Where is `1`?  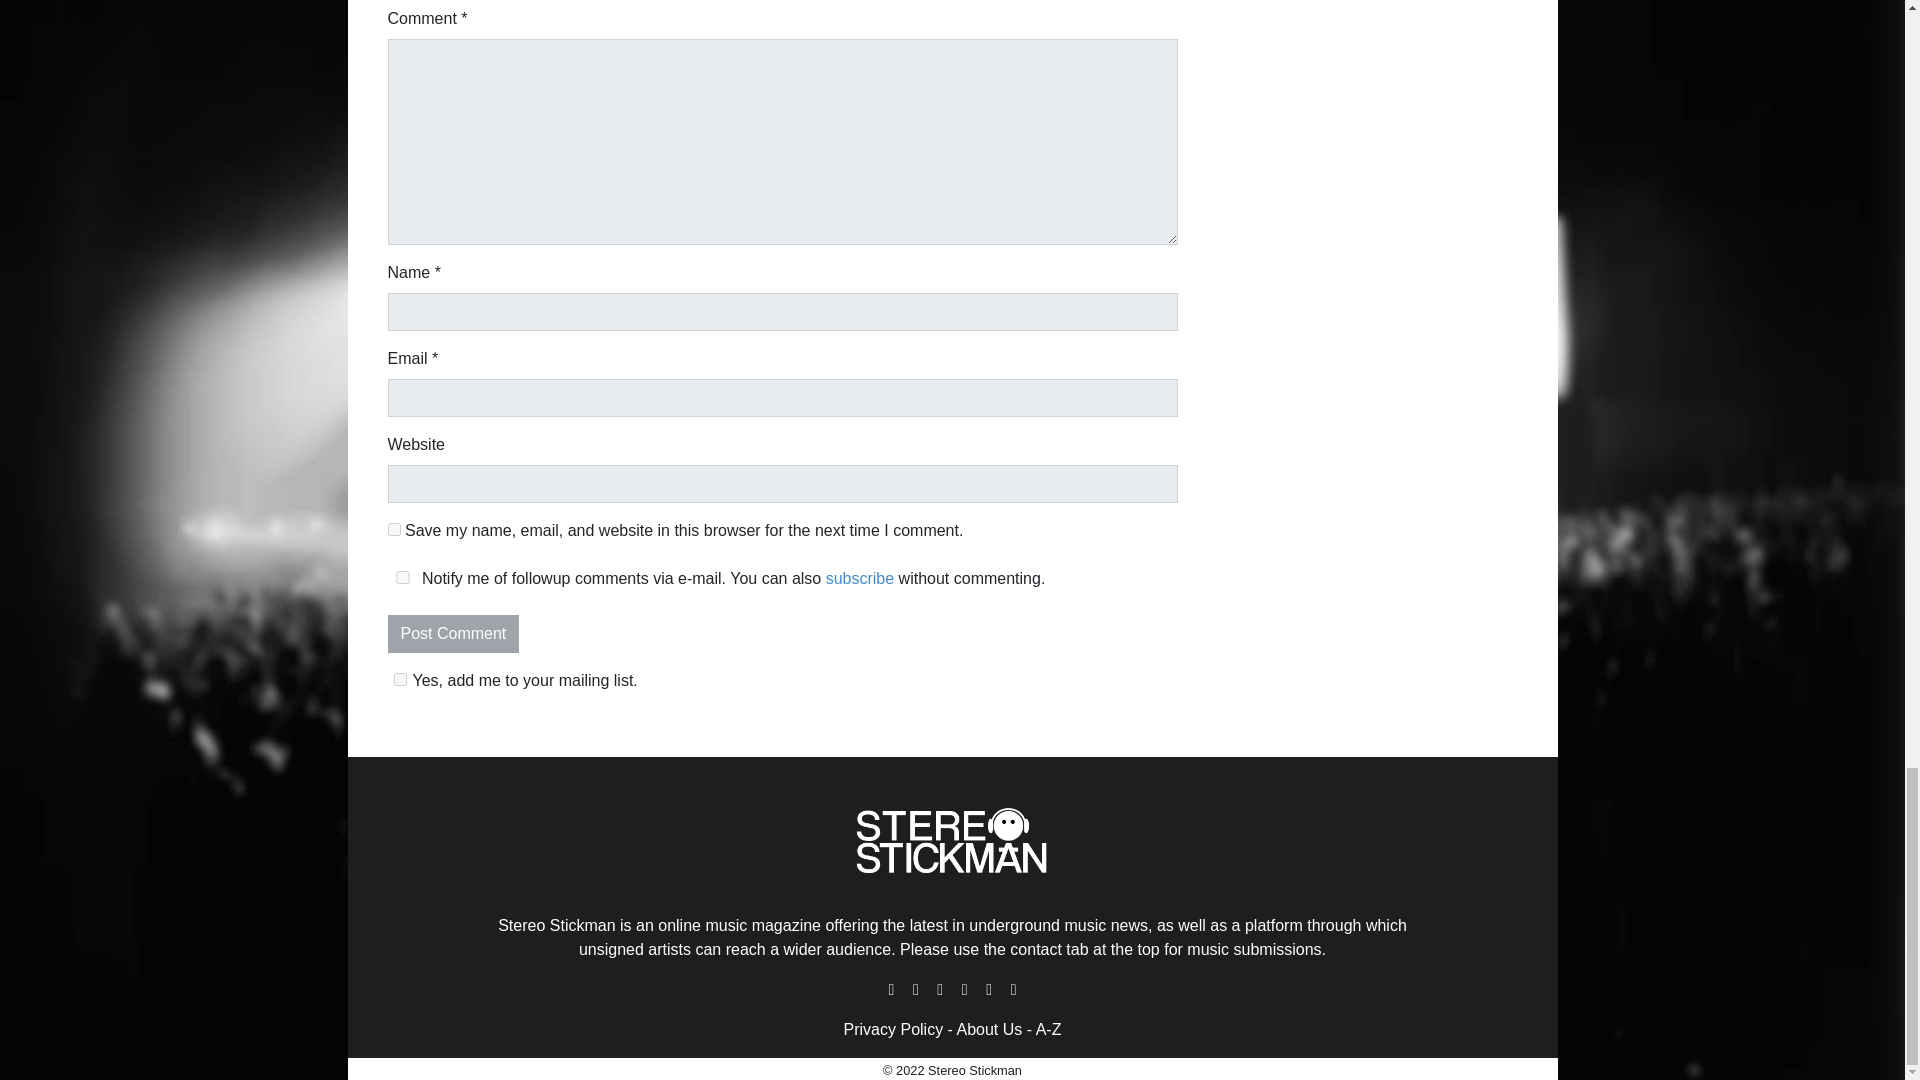
1 is located at coordinates (400, 678).